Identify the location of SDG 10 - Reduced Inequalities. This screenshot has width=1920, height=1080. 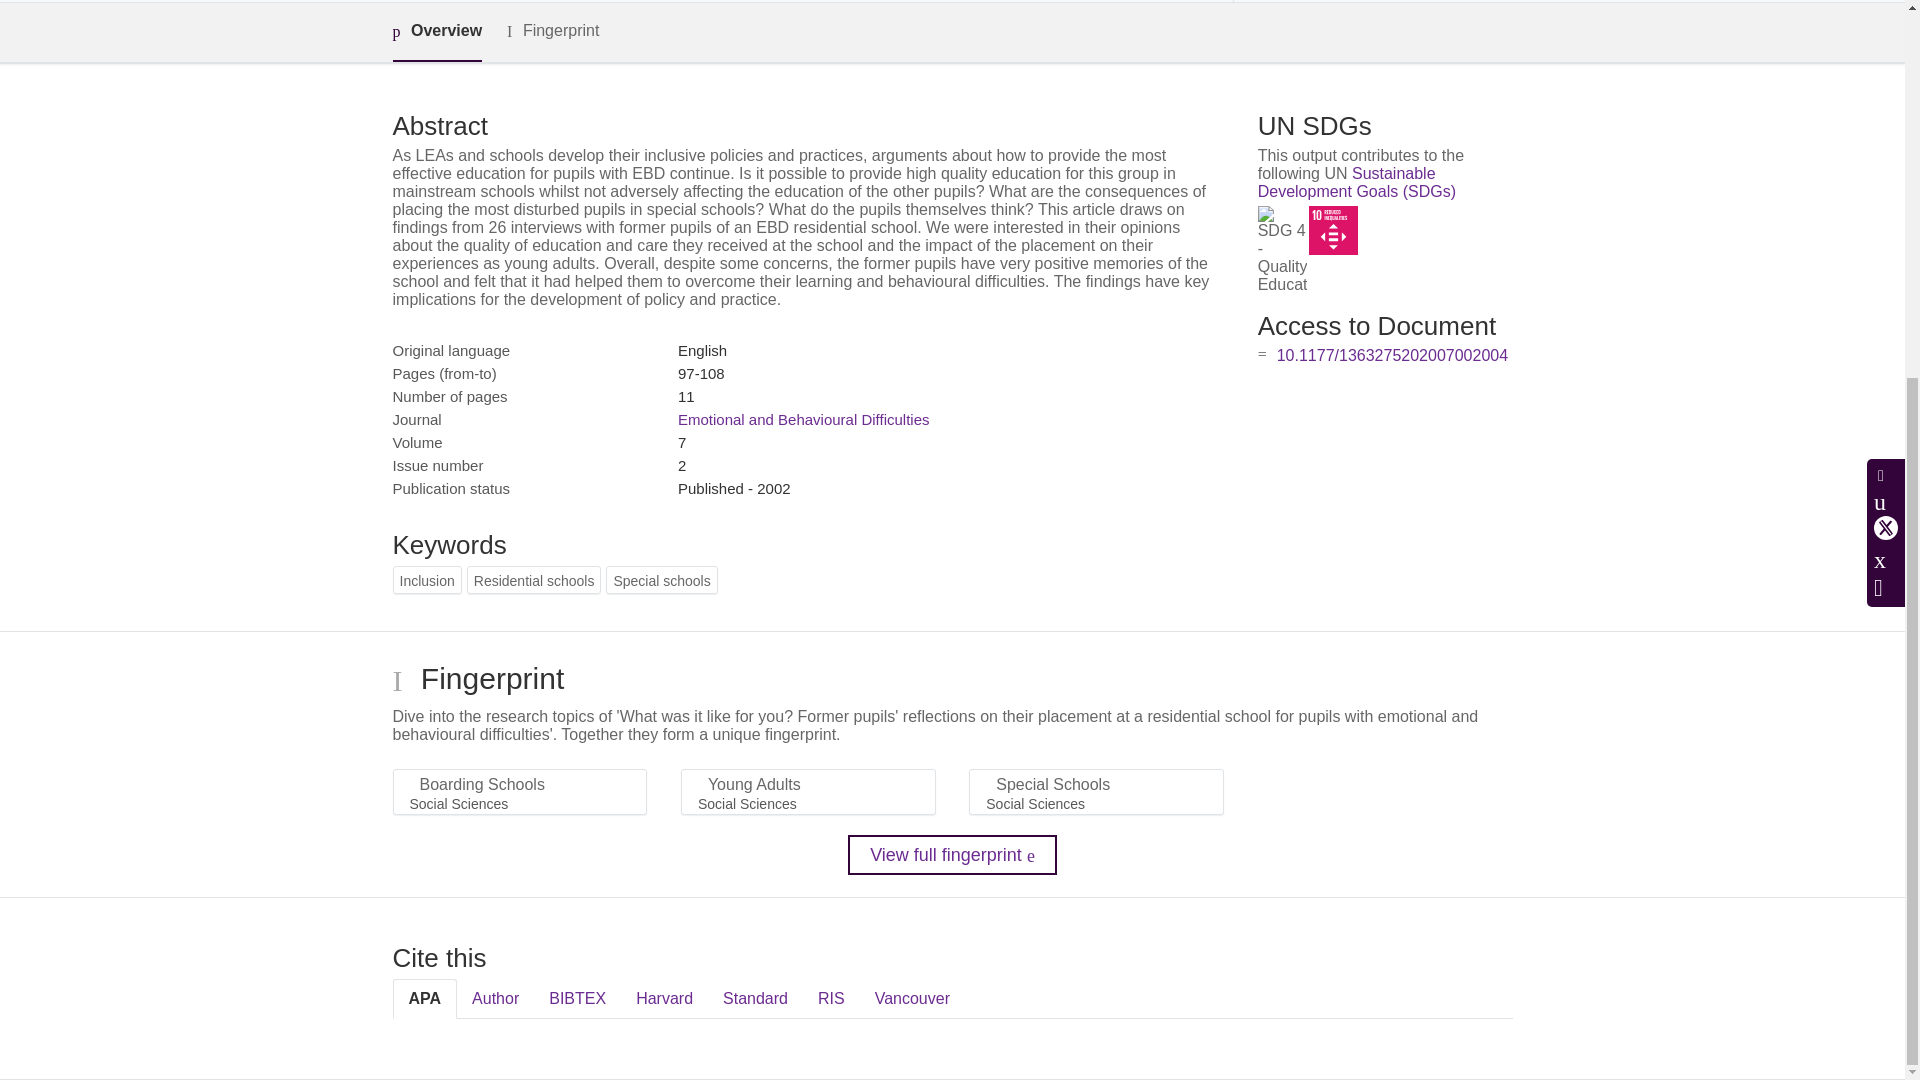
(1333, 230).